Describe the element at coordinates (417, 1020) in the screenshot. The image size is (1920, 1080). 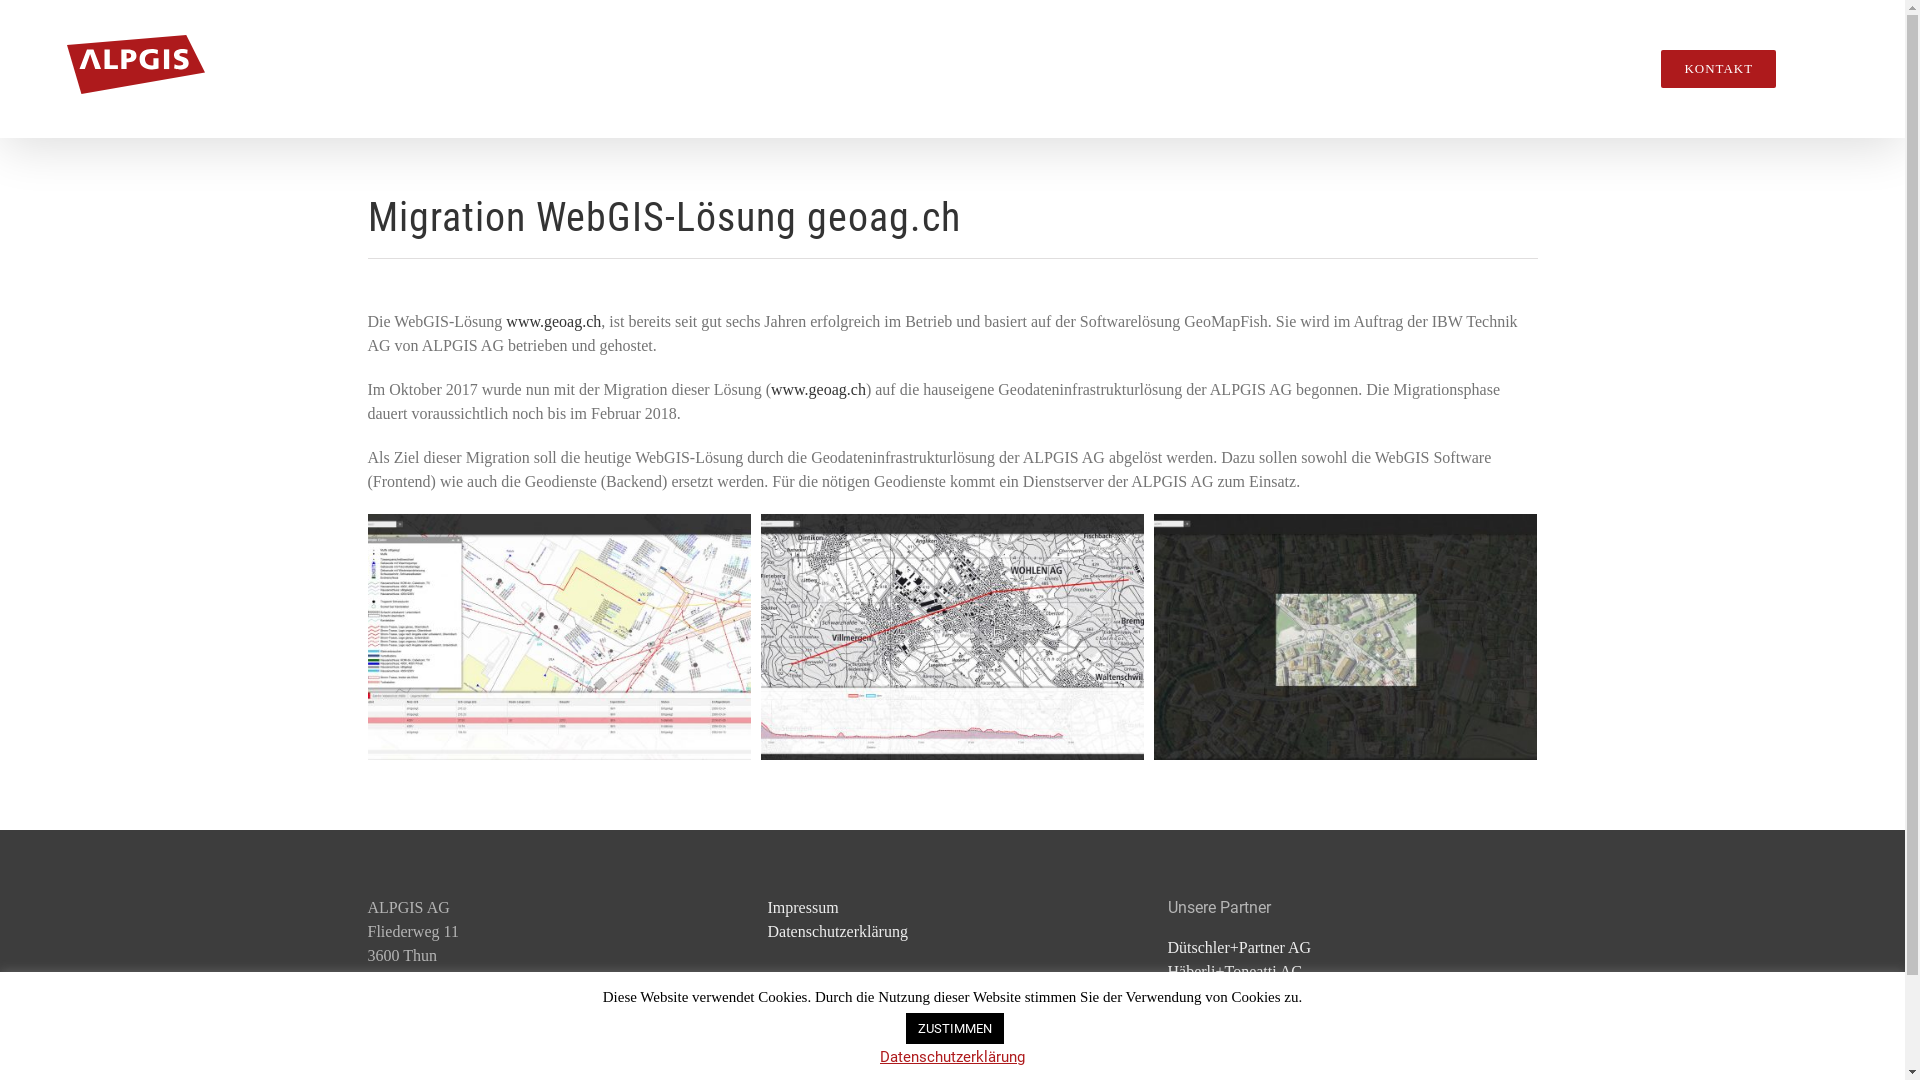
I see `info@alpgis.ch` at that location.